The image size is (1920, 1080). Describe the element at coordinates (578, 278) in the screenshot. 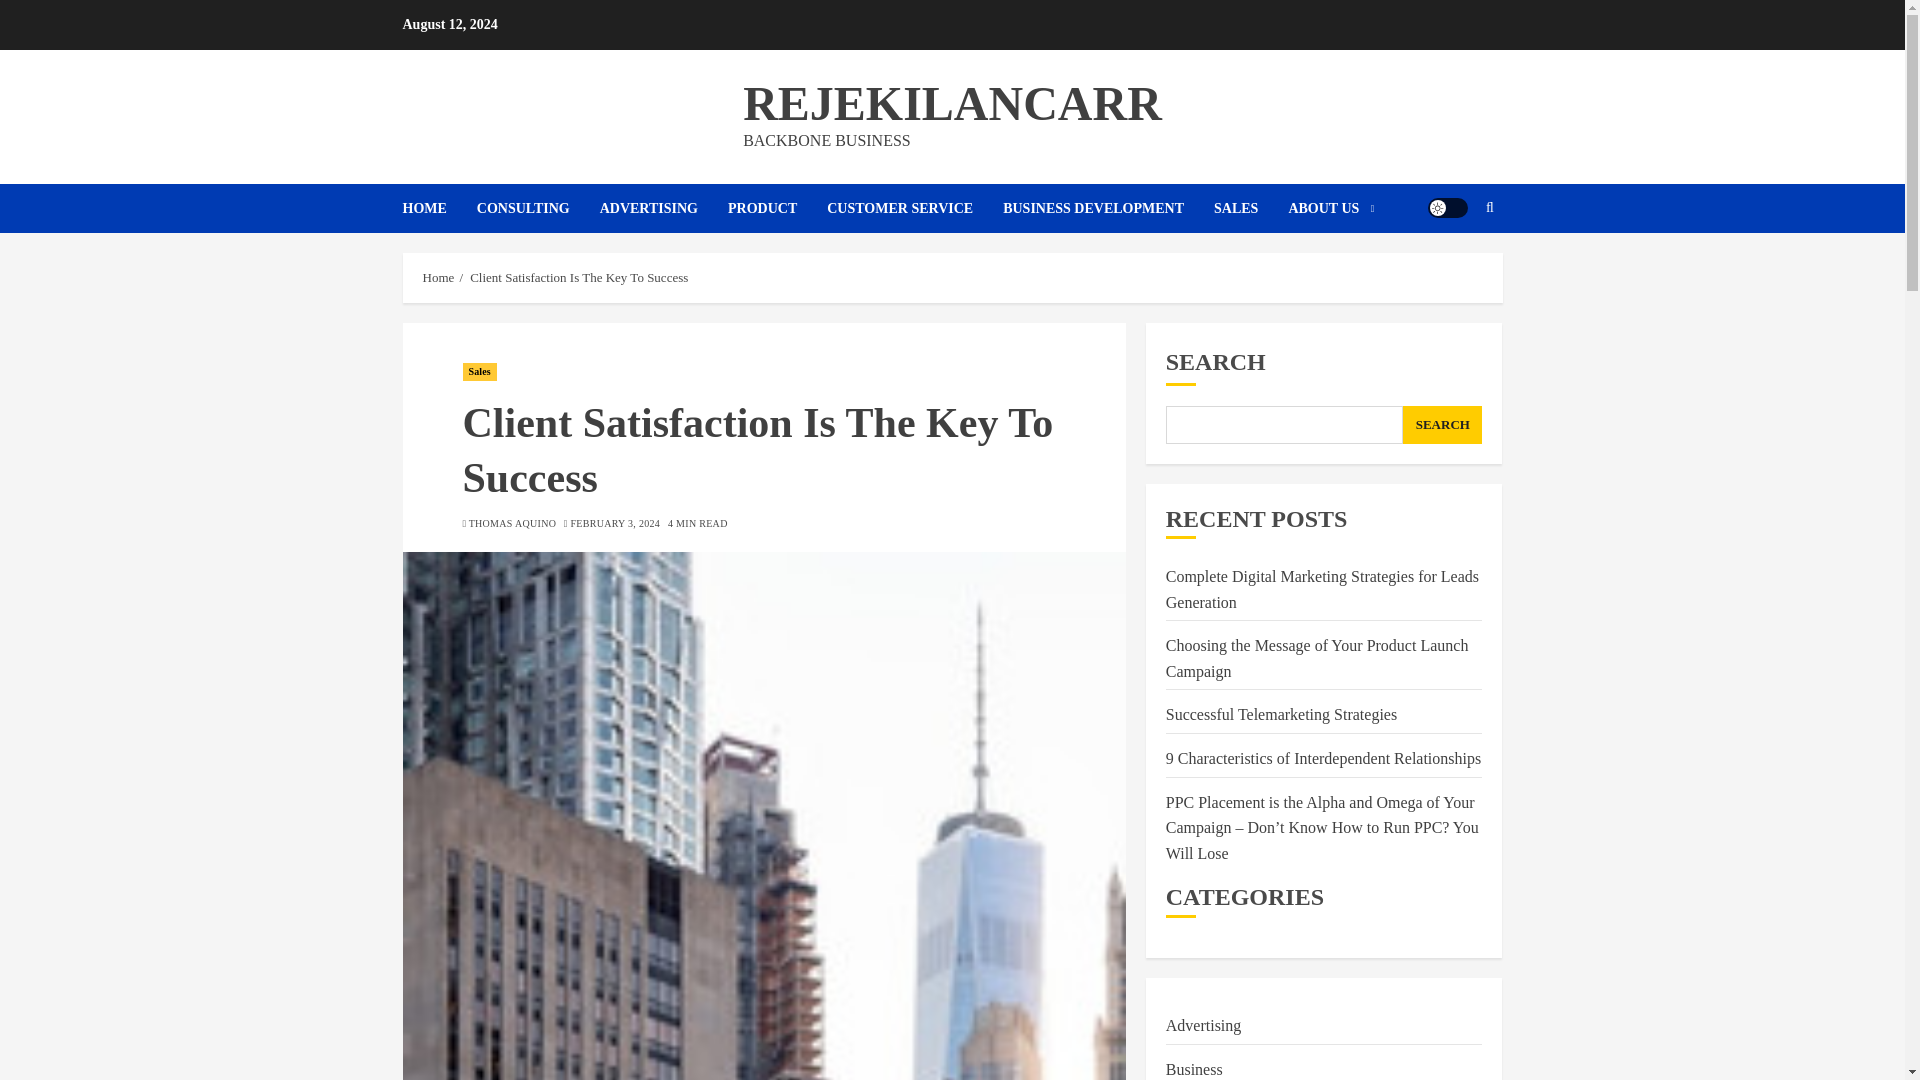

I see `Client Satisfaction Is The Key To Success` at that location.